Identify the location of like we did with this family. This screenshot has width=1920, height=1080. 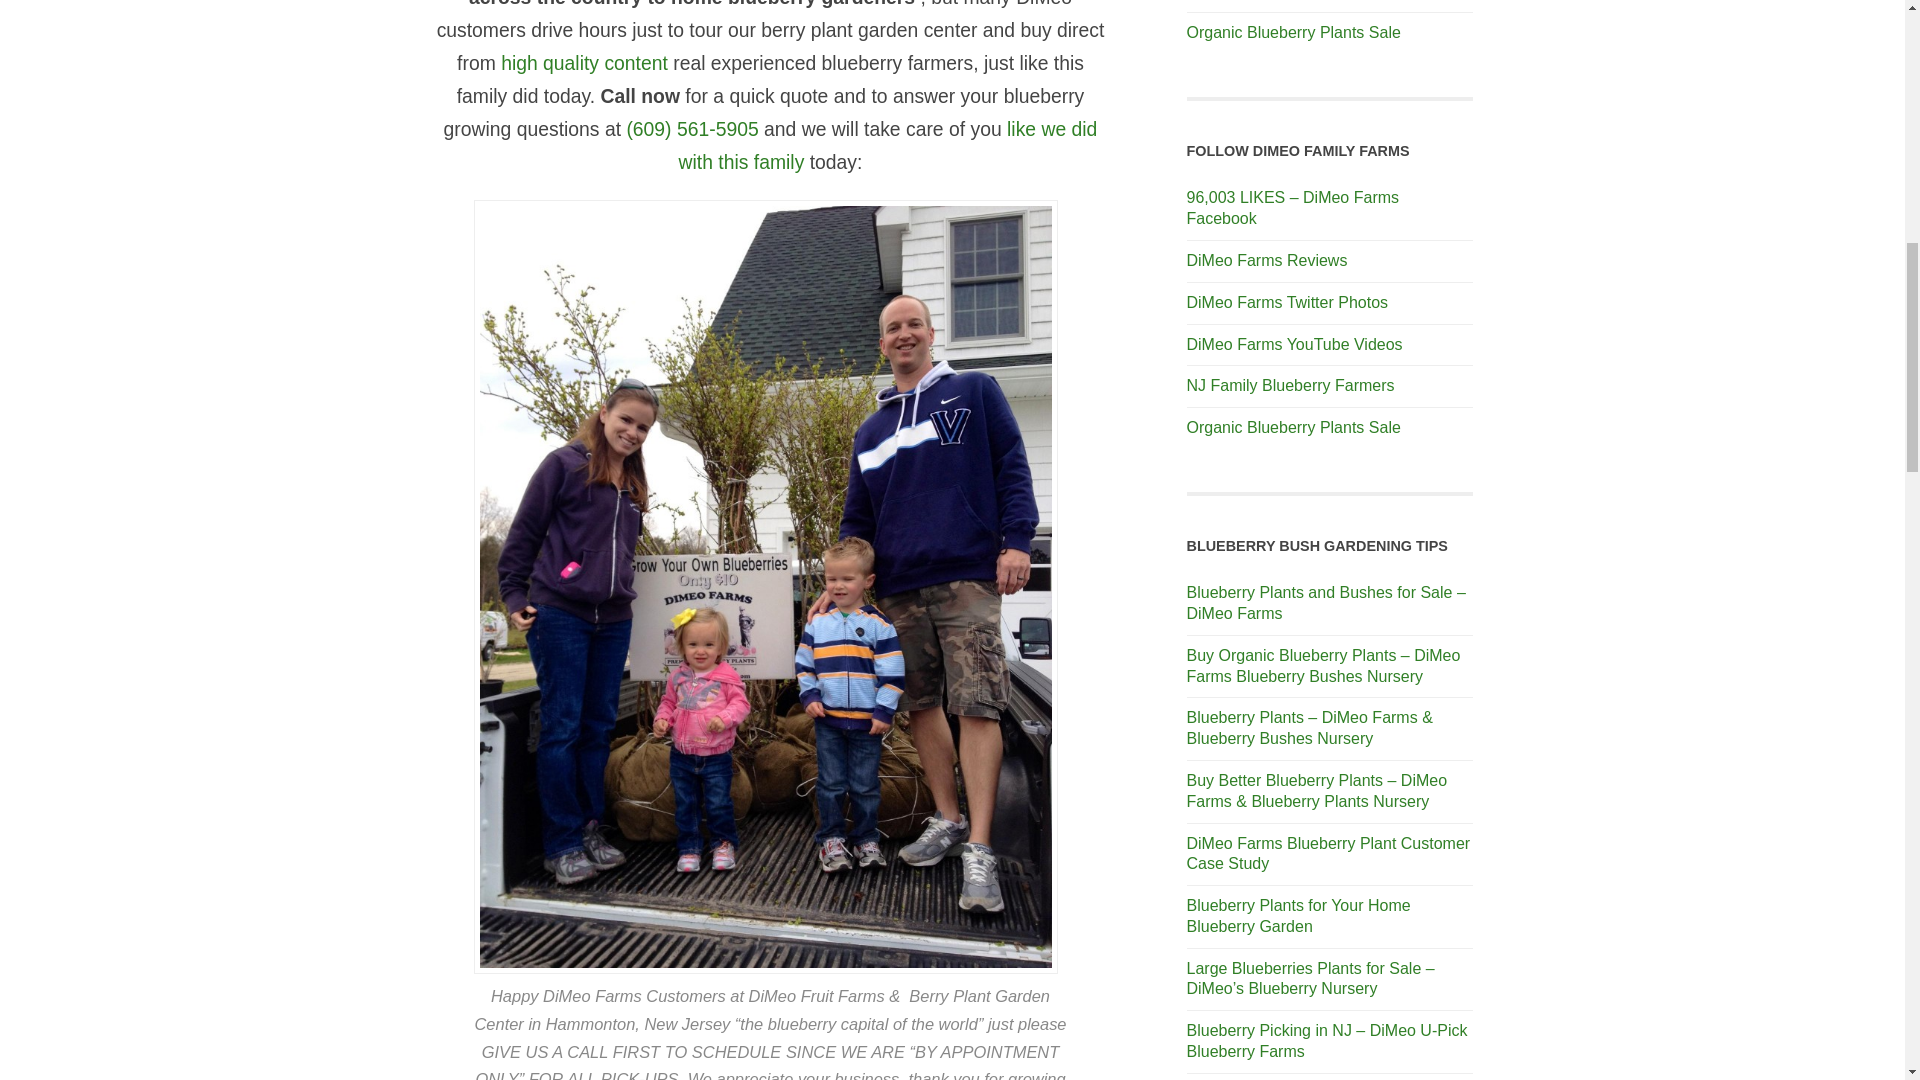
(888, 144).